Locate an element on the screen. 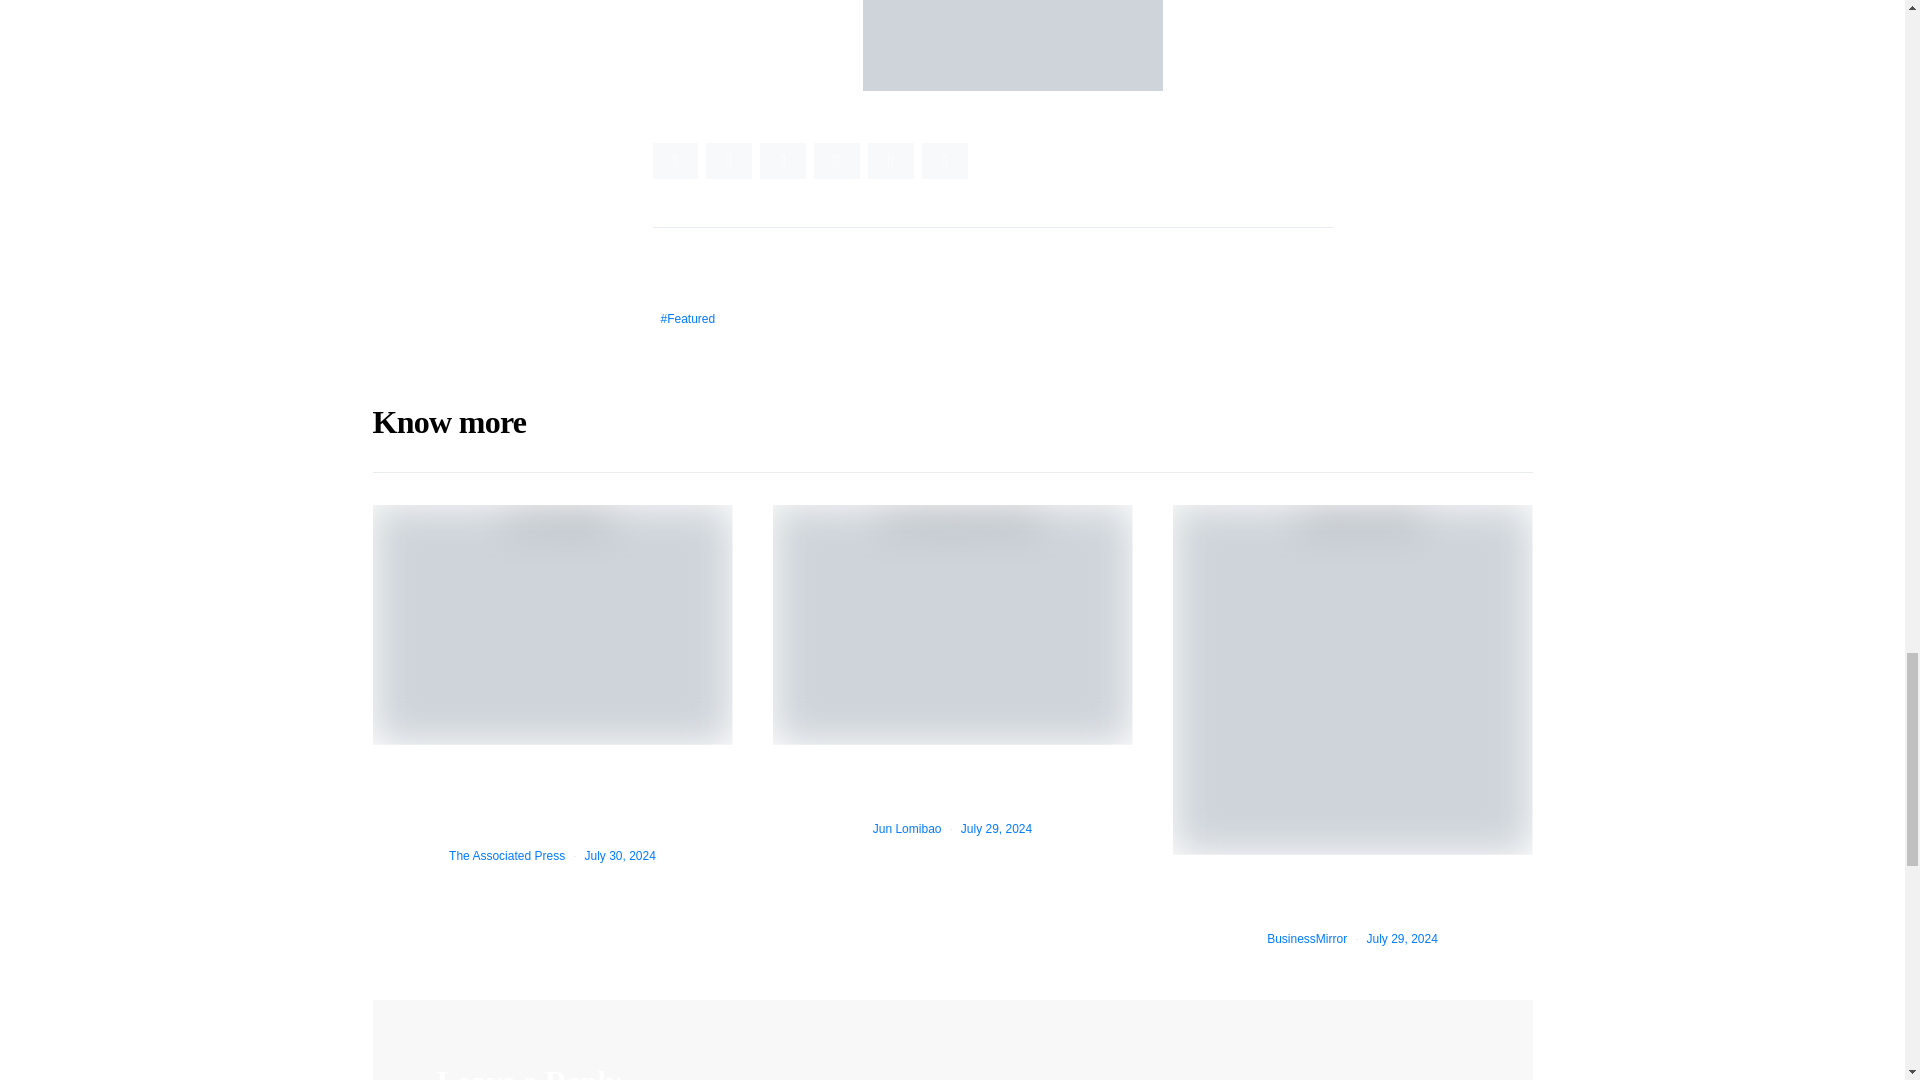 The width and height of the screenshot is (1920, 1080). View all posts by The Associated Press is located at coordinates (506, 855).